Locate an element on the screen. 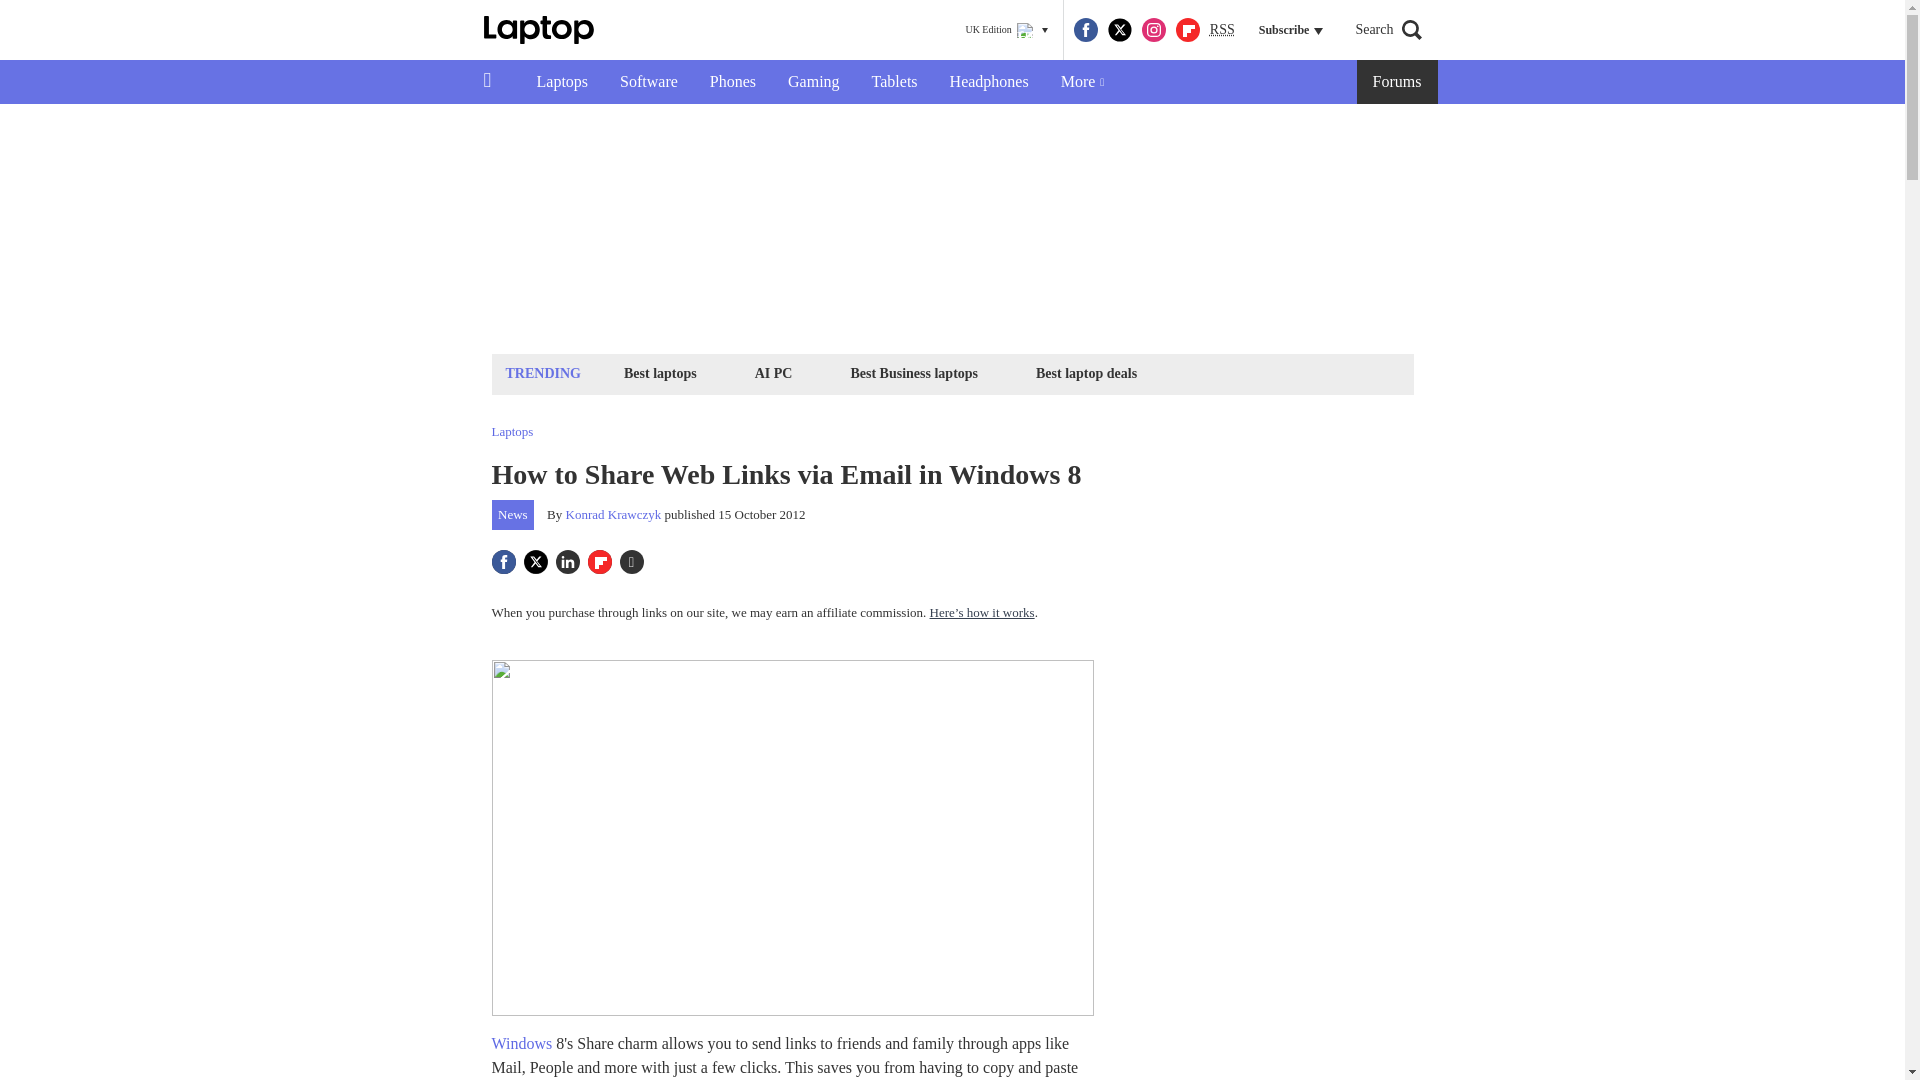 The width and height of the screenshot is (1920, 1080). Best laptop deals is located at coordinates (1086, 372).